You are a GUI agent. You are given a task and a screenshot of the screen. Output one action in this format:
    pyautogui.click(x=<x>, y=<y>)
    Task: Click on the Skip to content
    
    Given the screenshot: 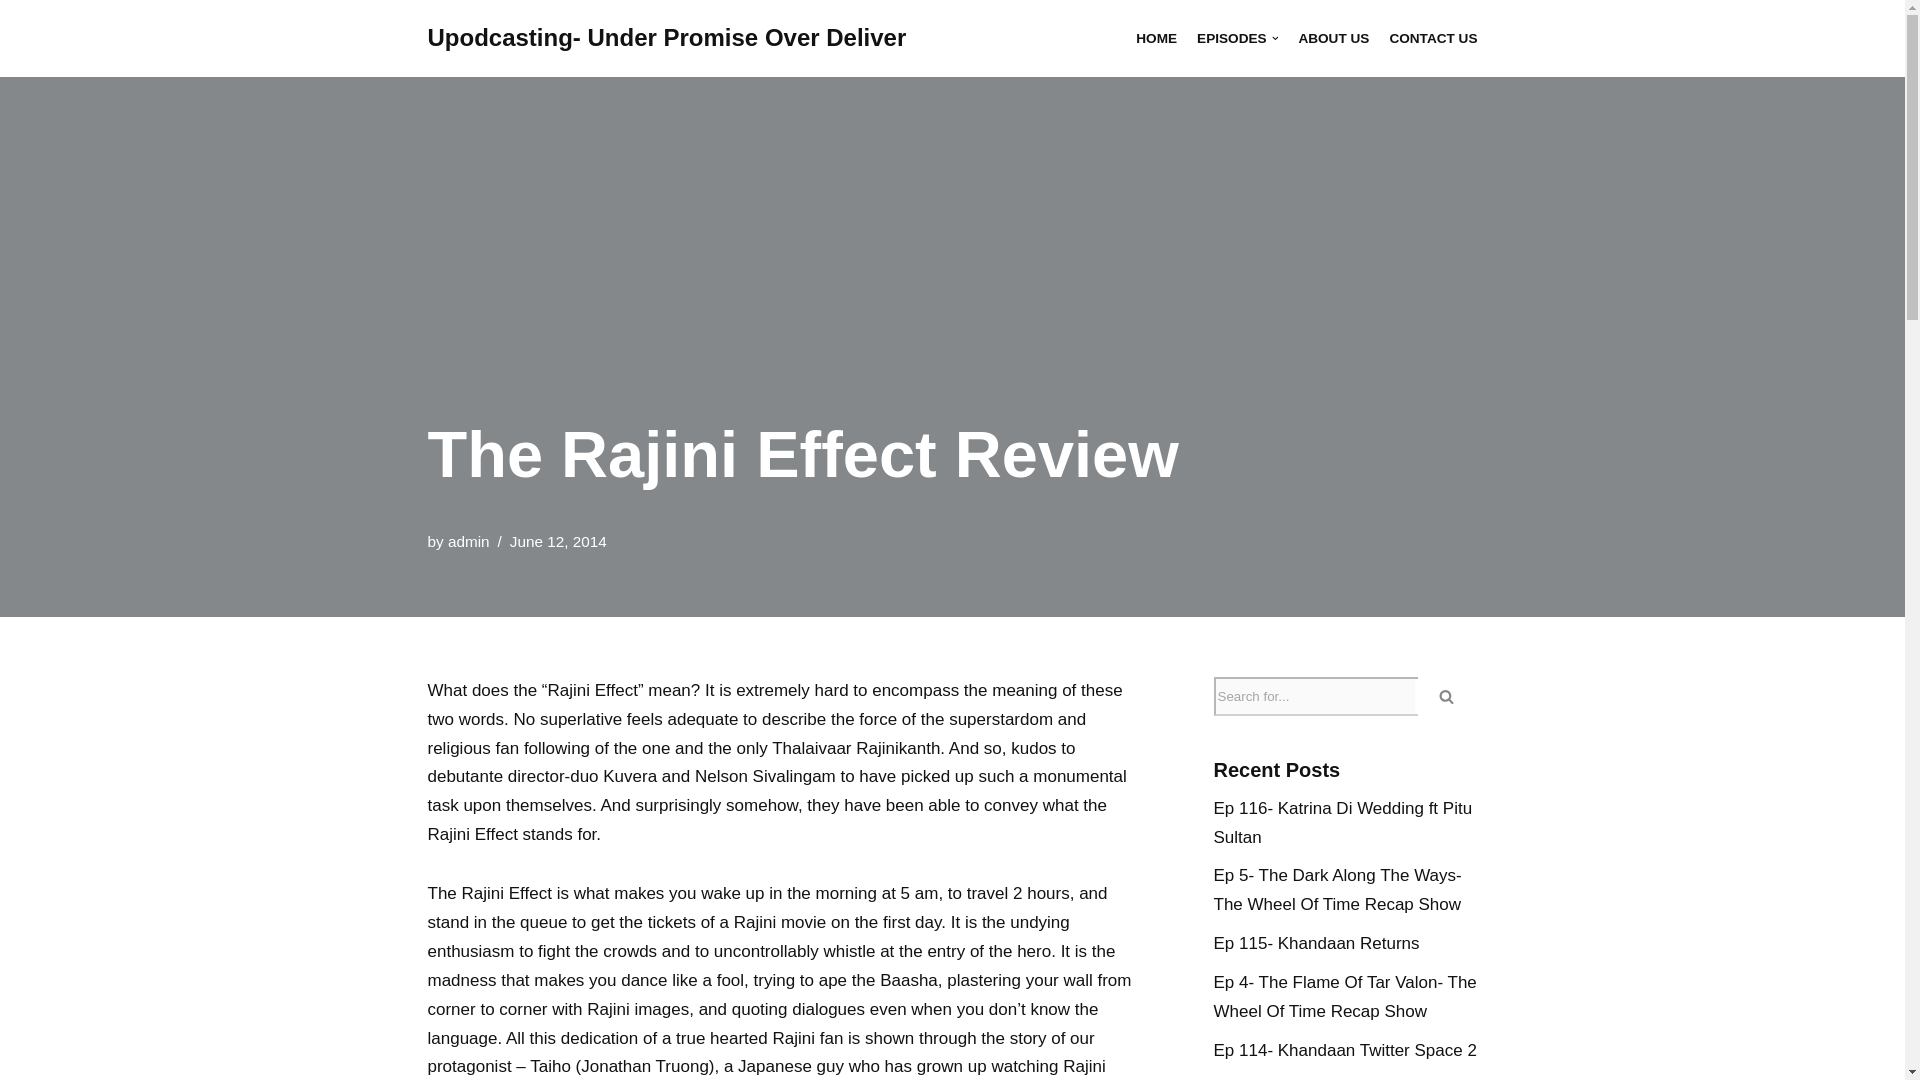 What is the action you would take?
    pyautogui.click(x=15, y=42)
    